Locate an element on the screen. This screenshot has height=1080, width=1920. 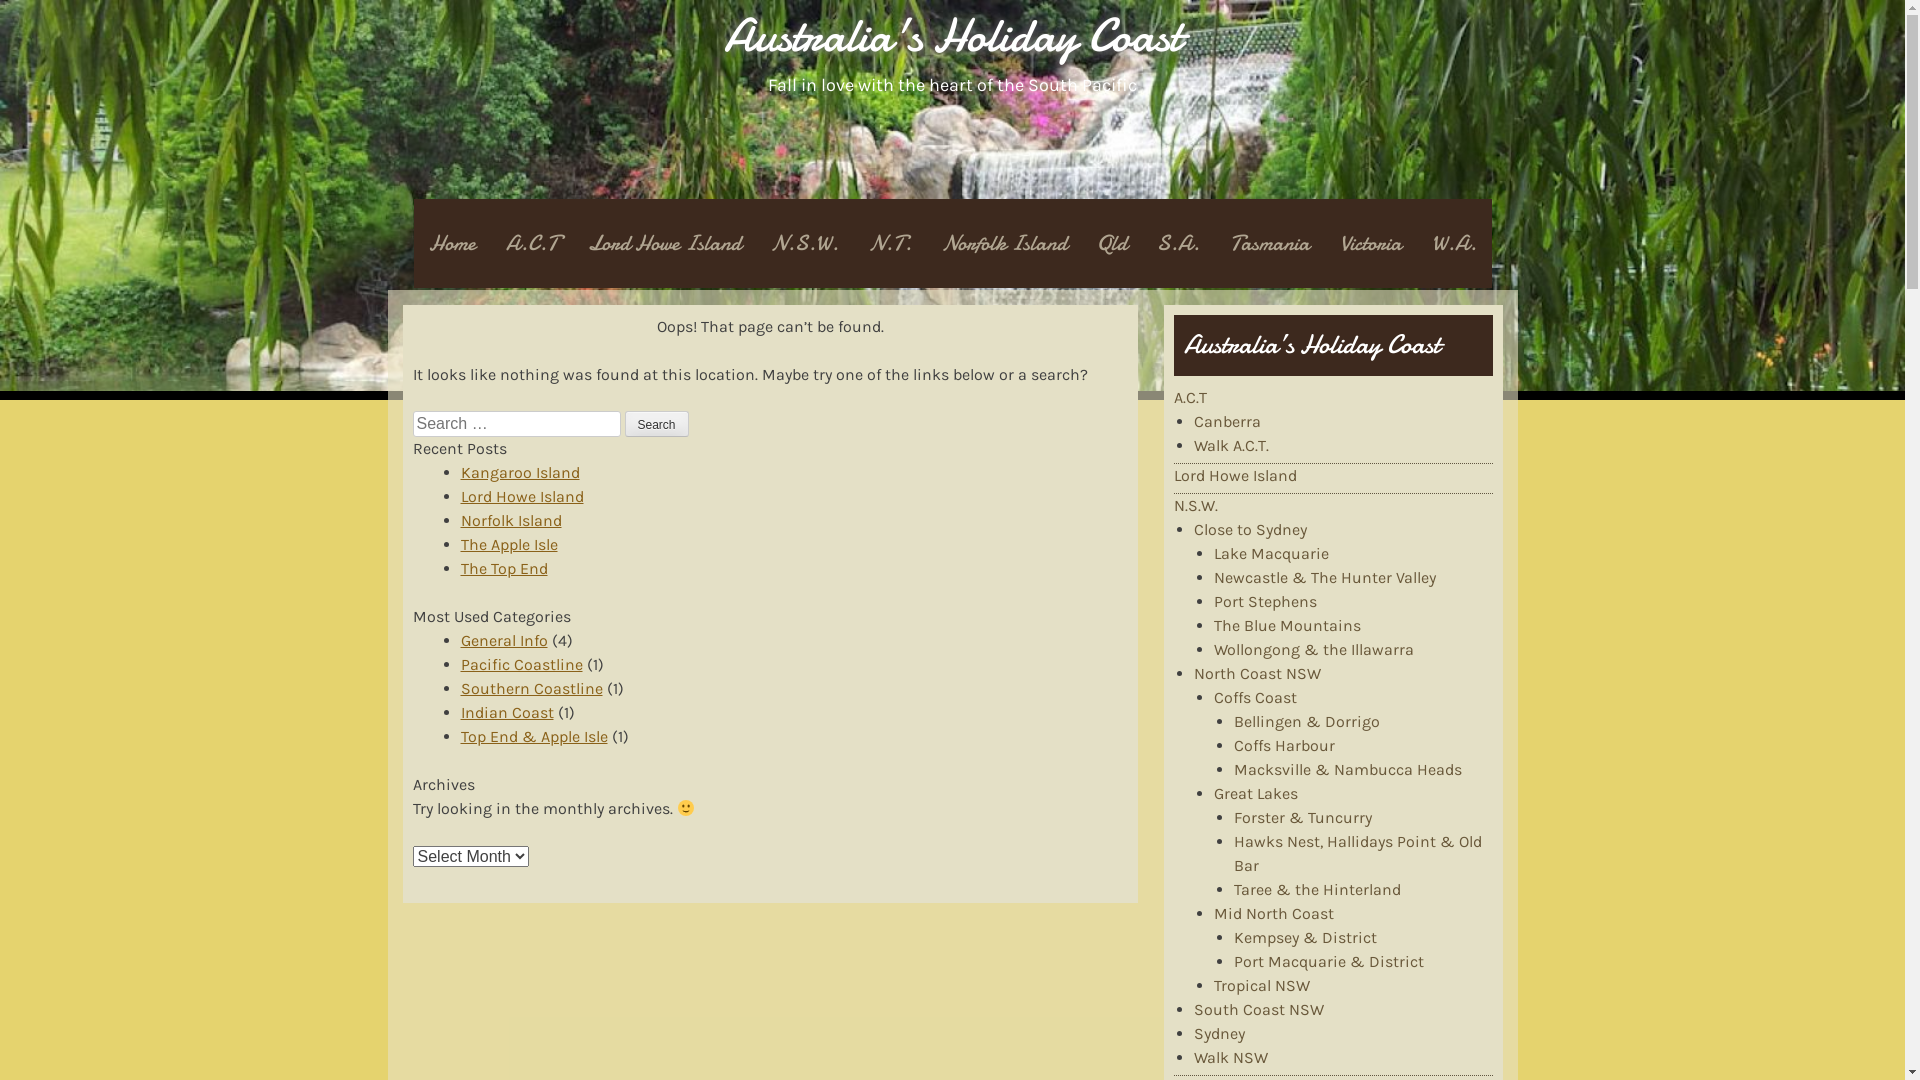
Australia'S Holiday Coast is located at coordinates (952, 36).